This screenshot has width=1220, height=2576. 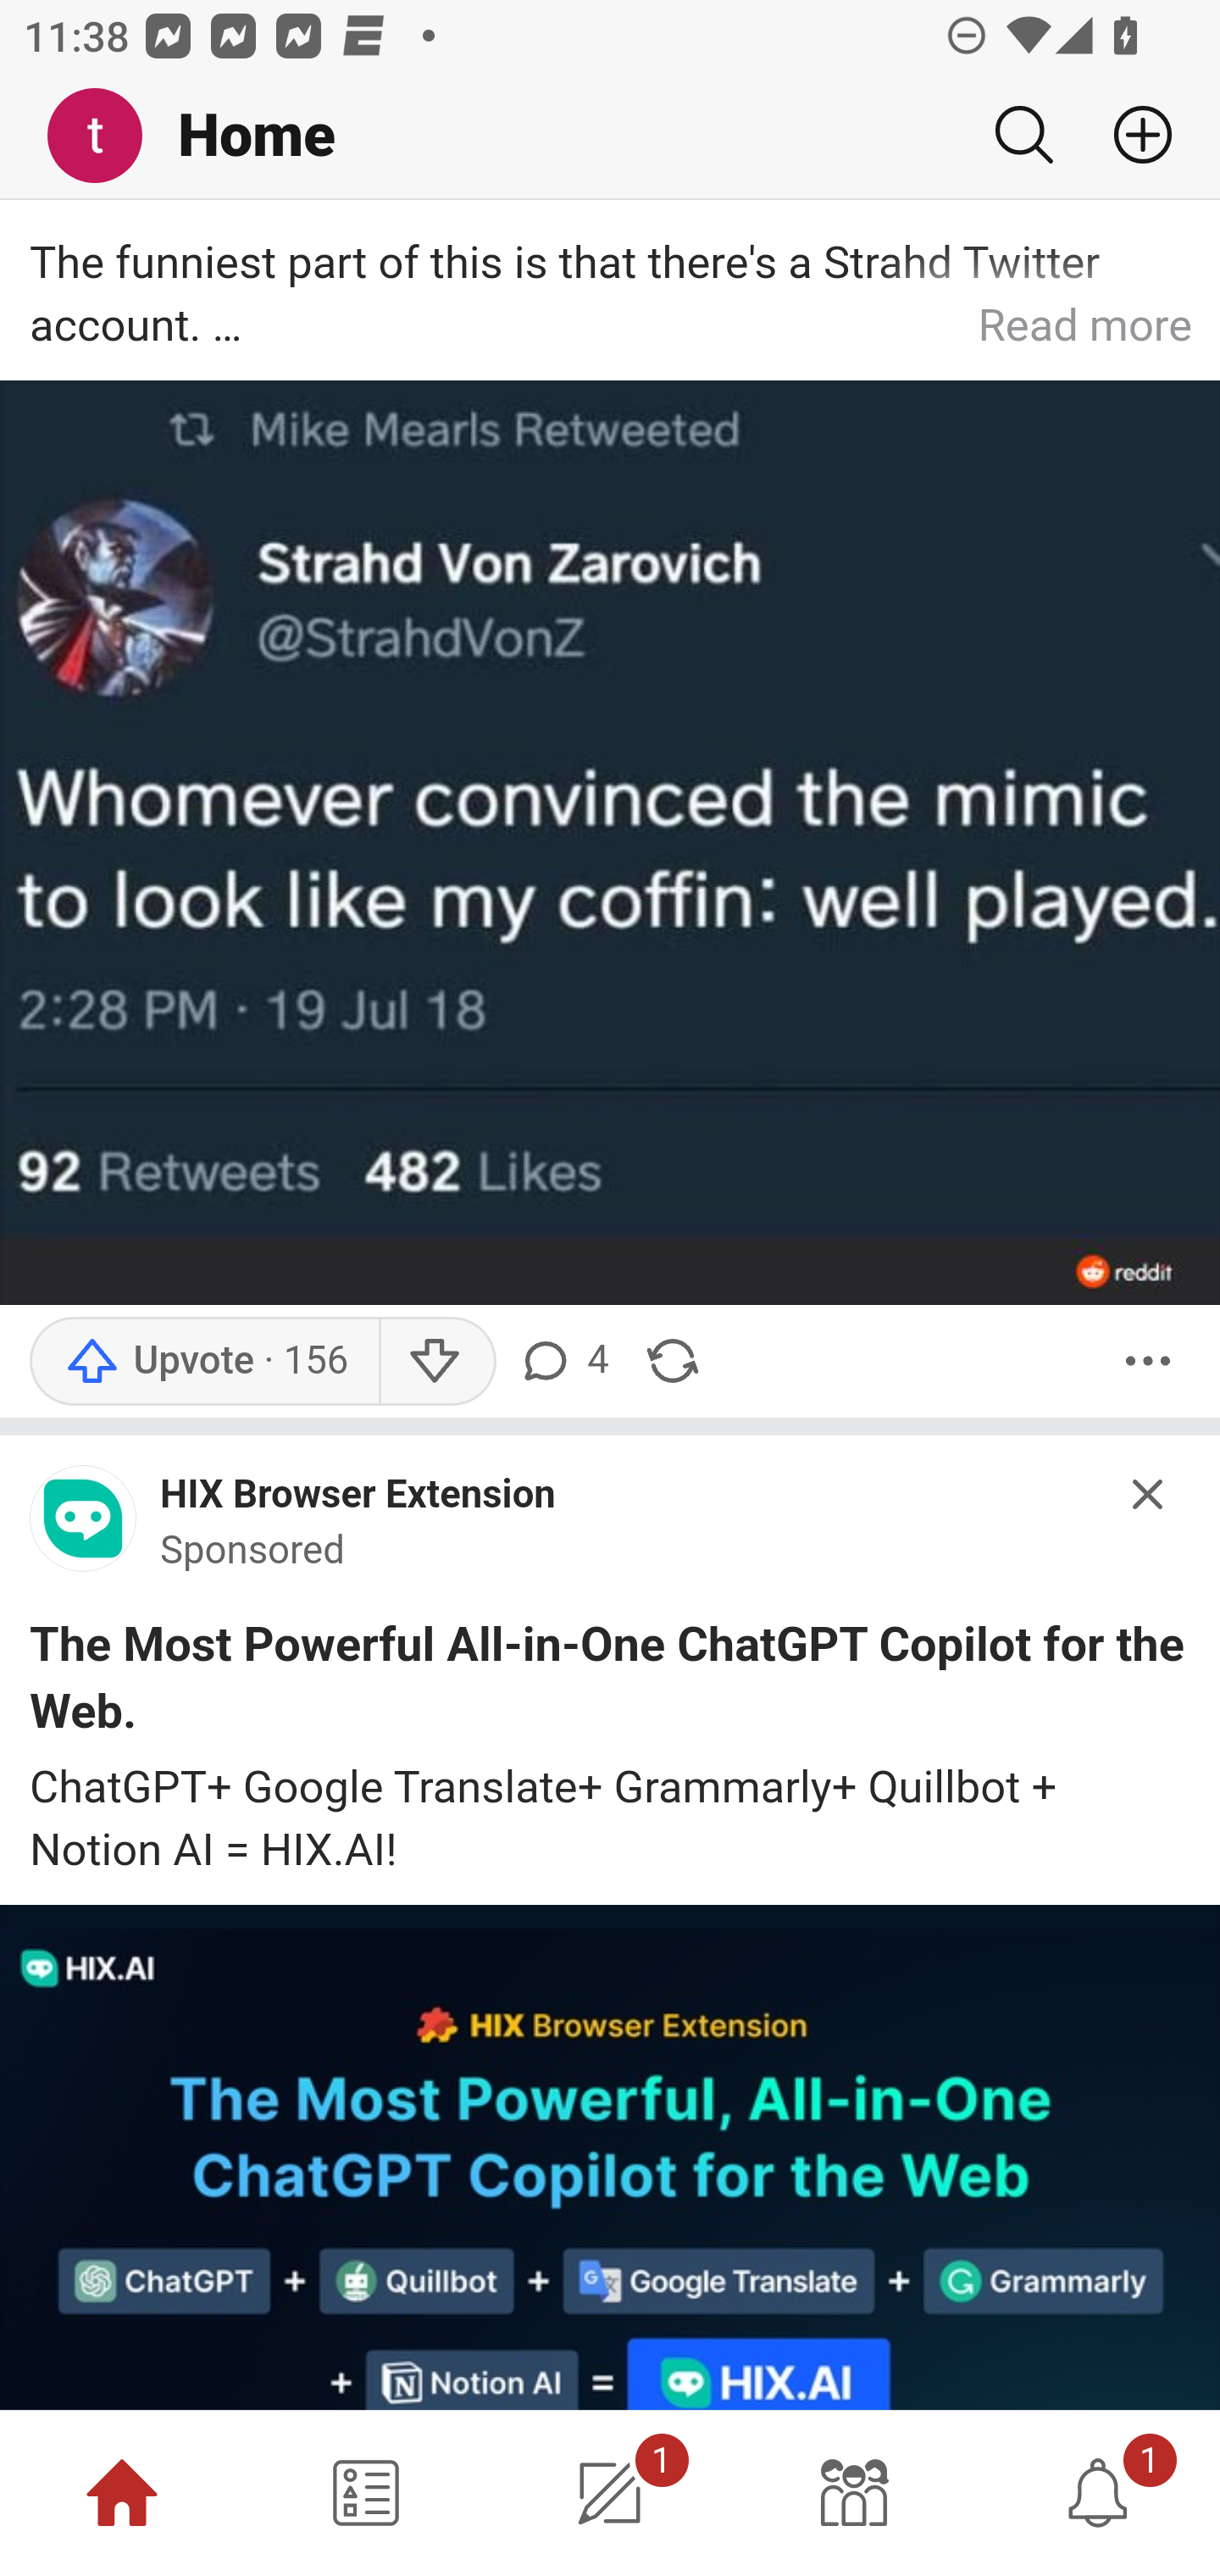 What do you see at coordinates (84, 1525) in the screenshot?
I see `main-qimg-a26aff9df7f072be8b0645a7a8a9dc4b` at bounding box center [84, 1525].